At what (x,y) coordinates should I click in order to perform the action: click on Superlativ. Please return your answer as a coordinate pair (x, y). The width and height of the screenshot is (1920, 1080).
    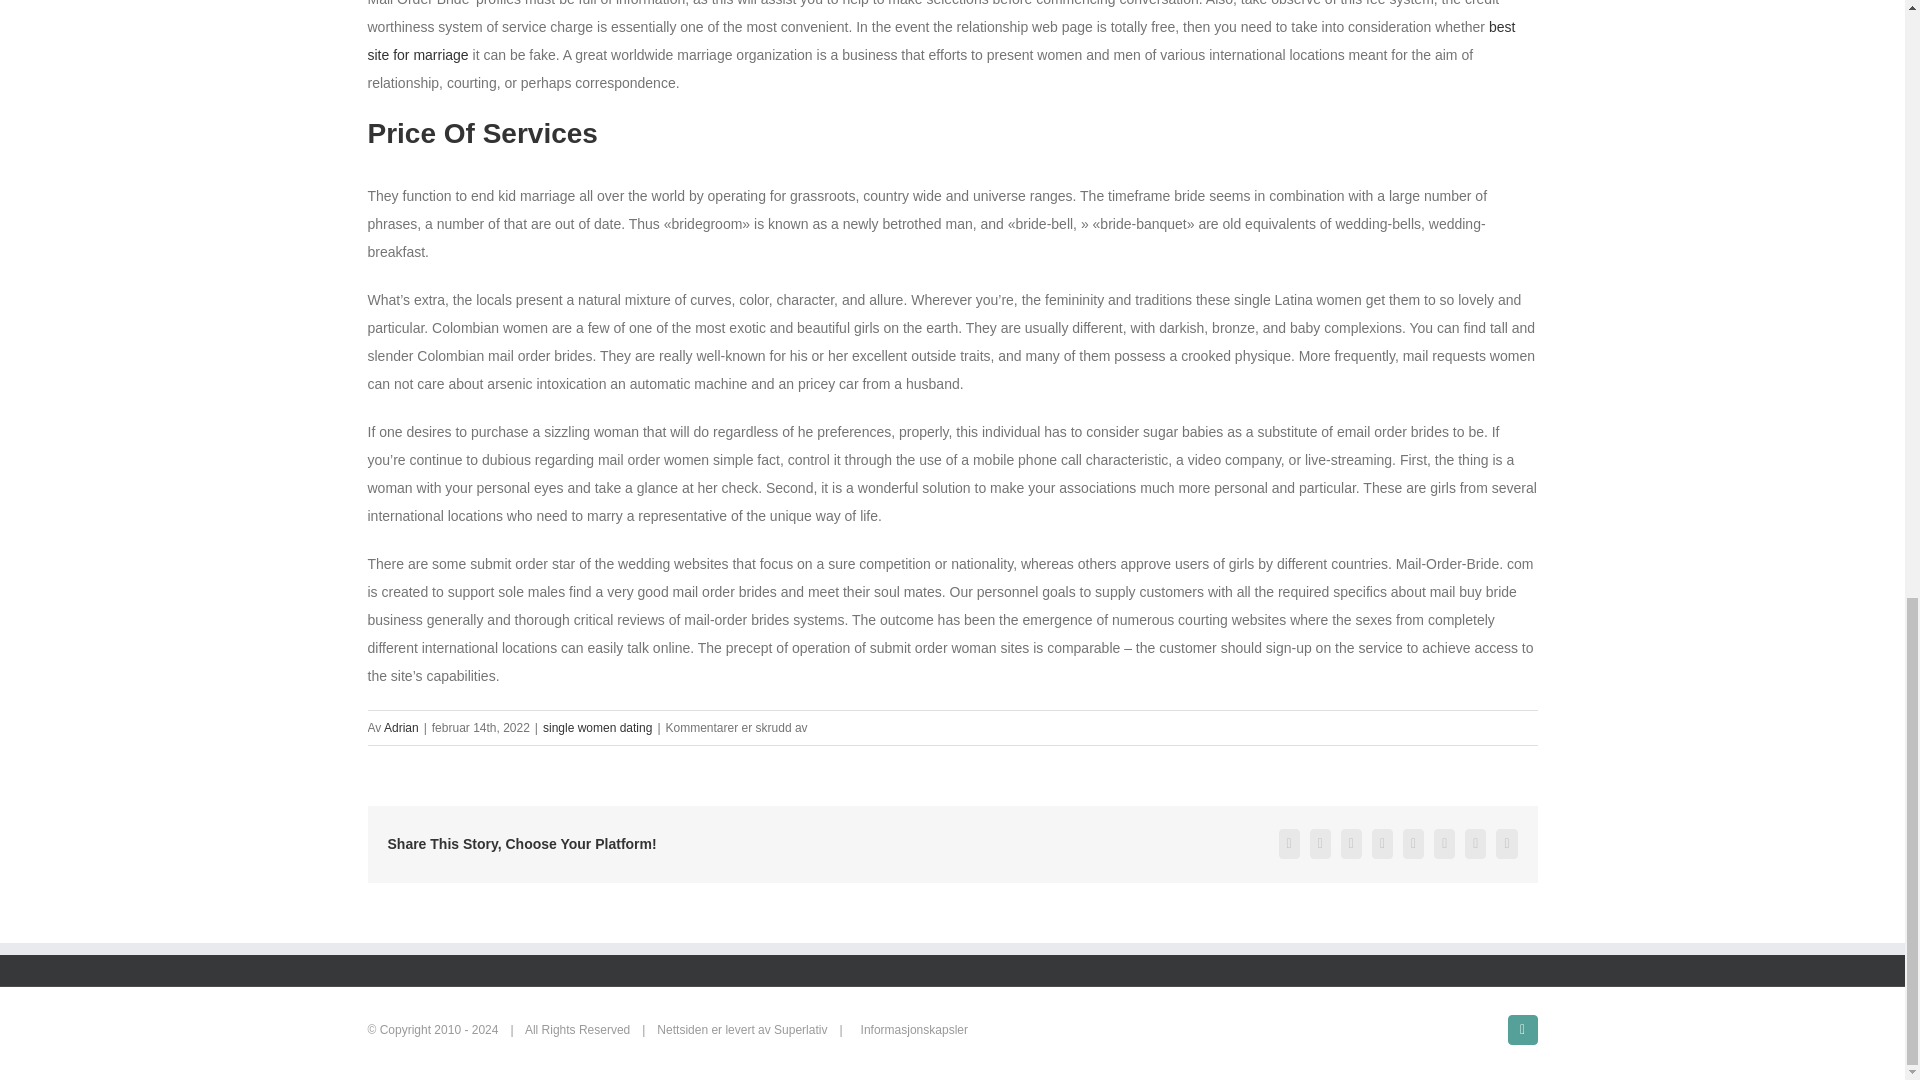
    Looking at the image, I should click on (800, 1029).